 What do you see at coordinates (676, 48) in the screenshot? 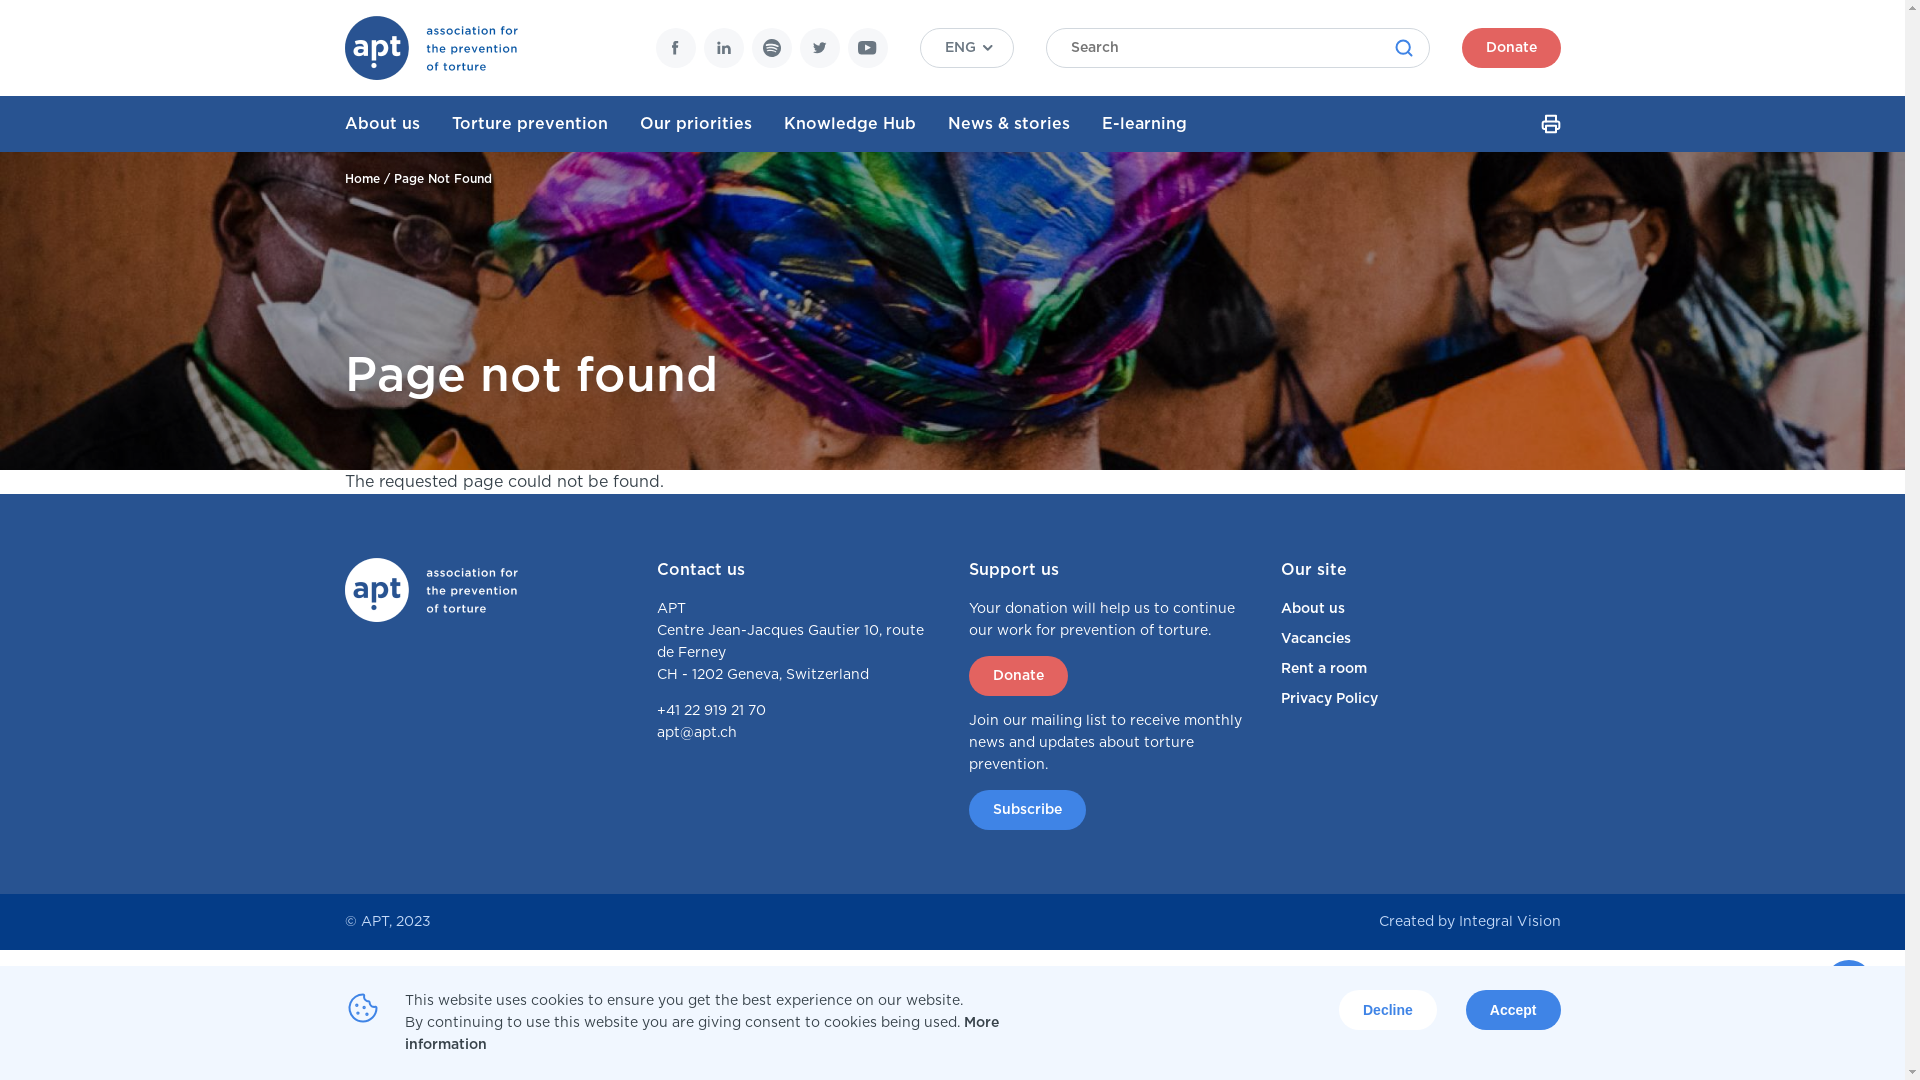
I see `Facebook` at bounding box center [676, 48].